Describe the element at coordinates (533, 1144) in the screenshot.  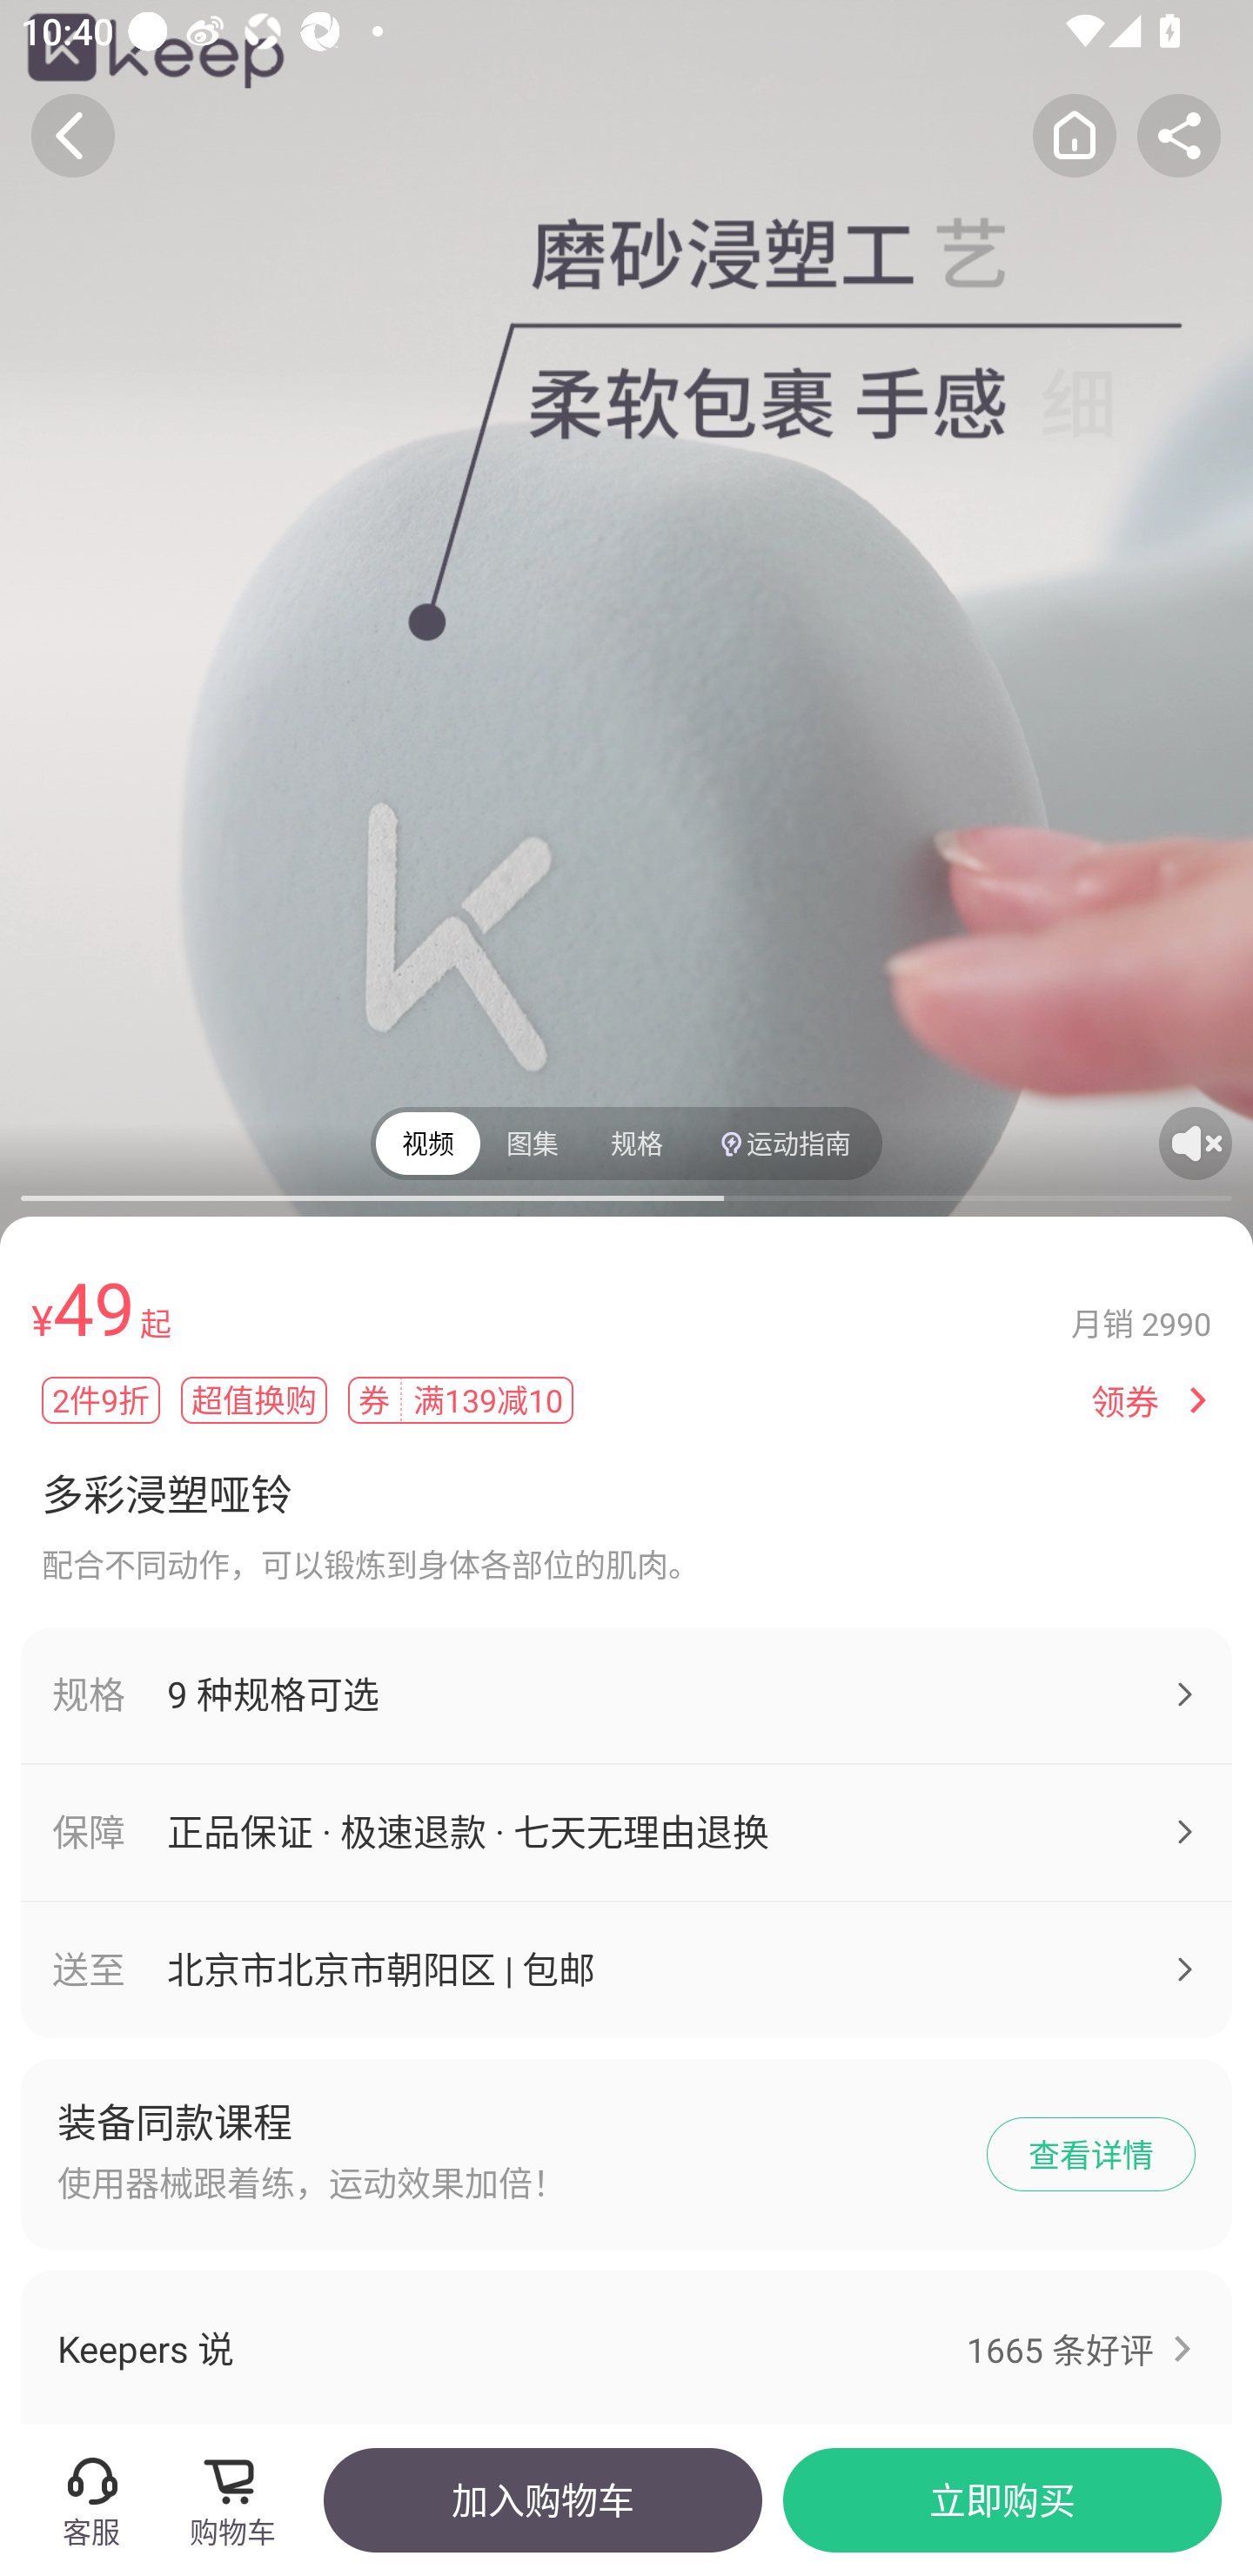
I see `图集` at that location.